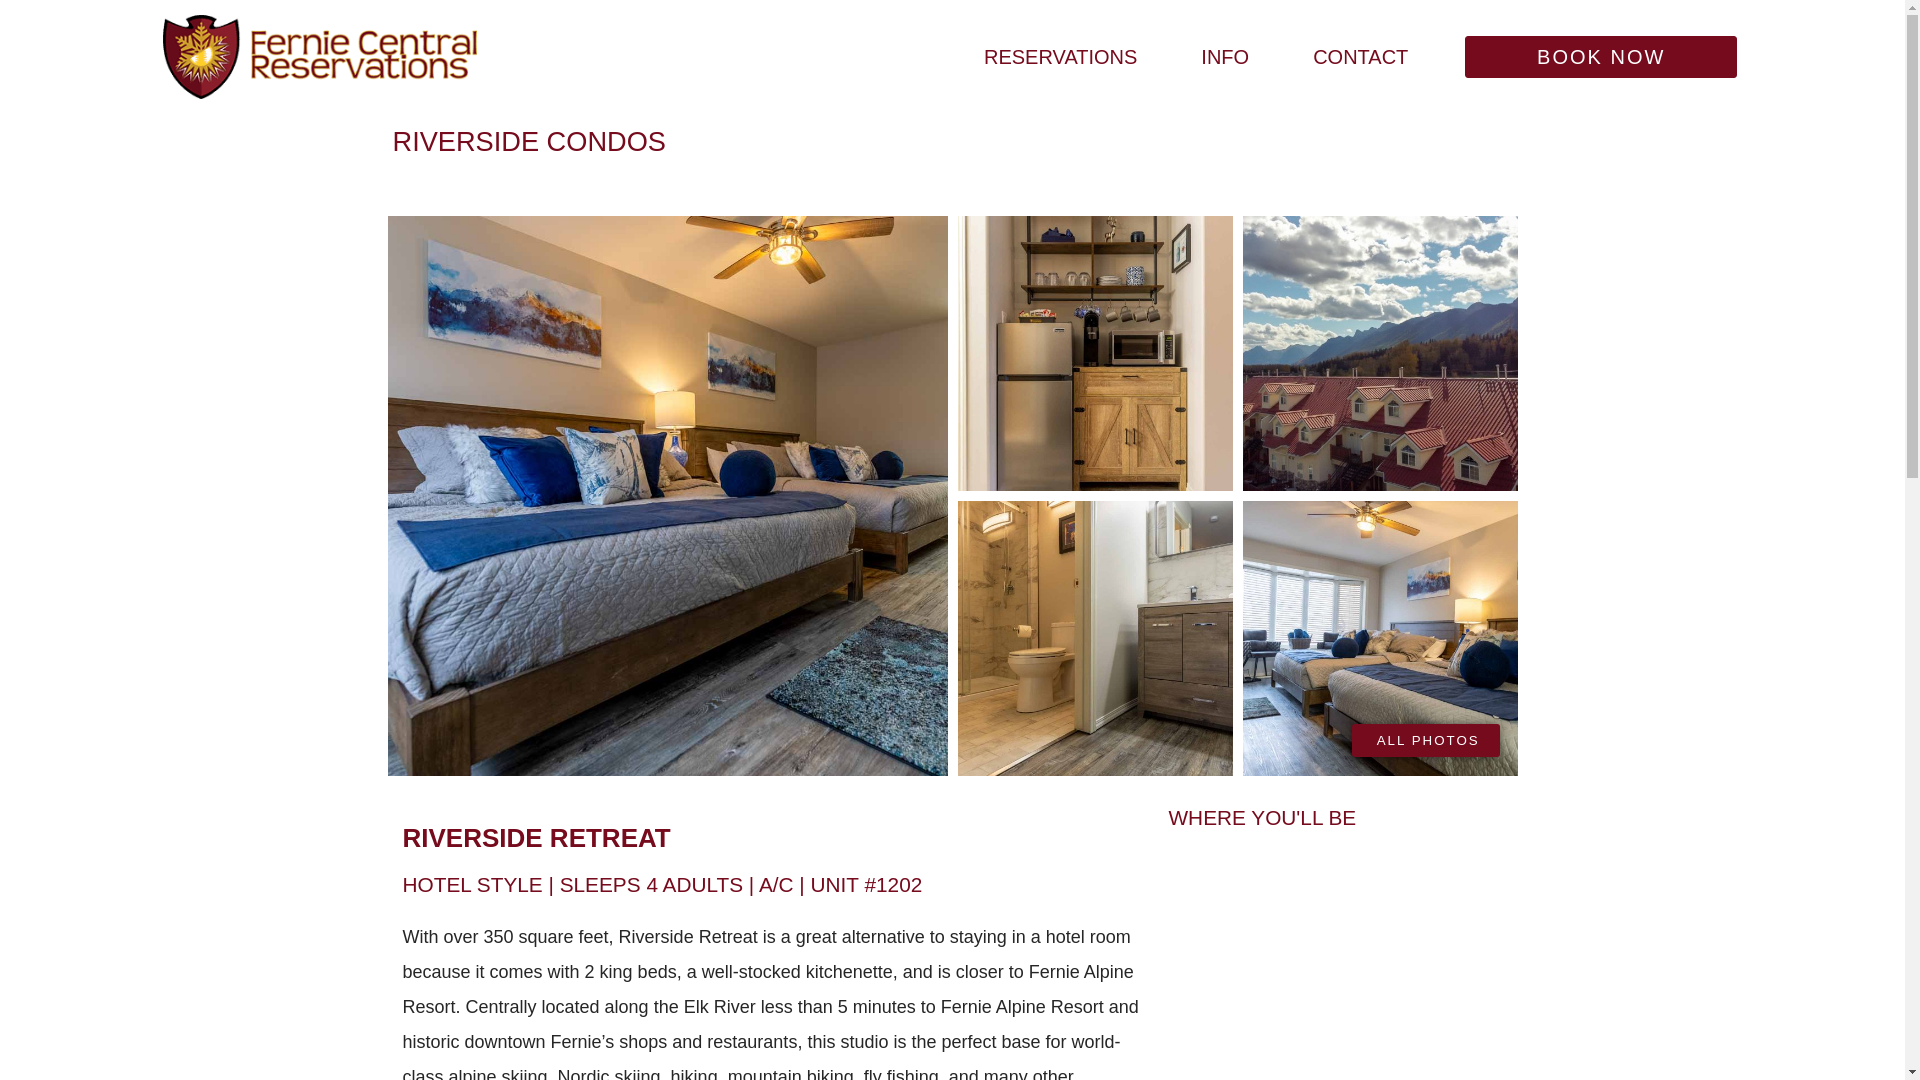 The width and height of the screenshot is (1920, 1080). Describe the element at coordinates (1230, 56) in the screenshot. I see `INFO` at that location.